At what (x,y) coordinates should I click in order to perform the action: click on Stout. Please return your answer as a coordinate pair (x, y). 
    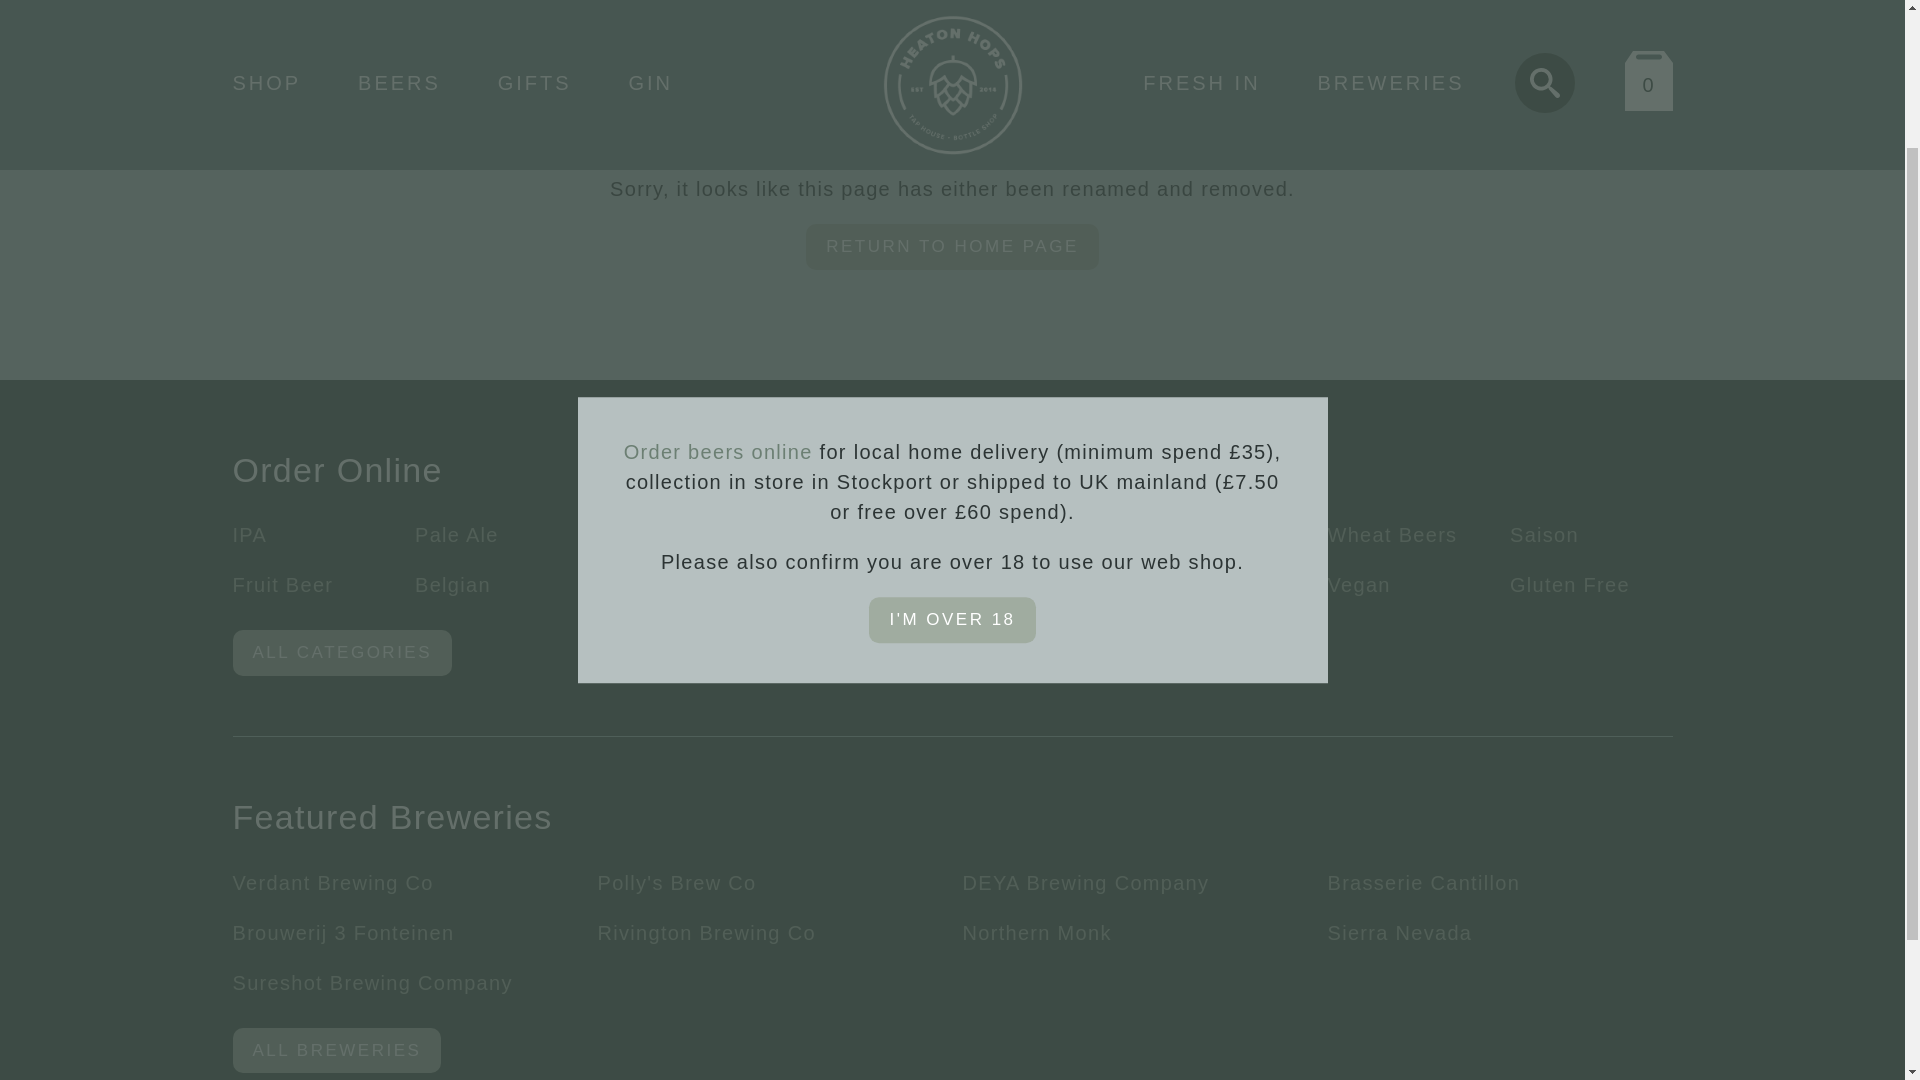
    Looking at the image, I should click on (988, 534).